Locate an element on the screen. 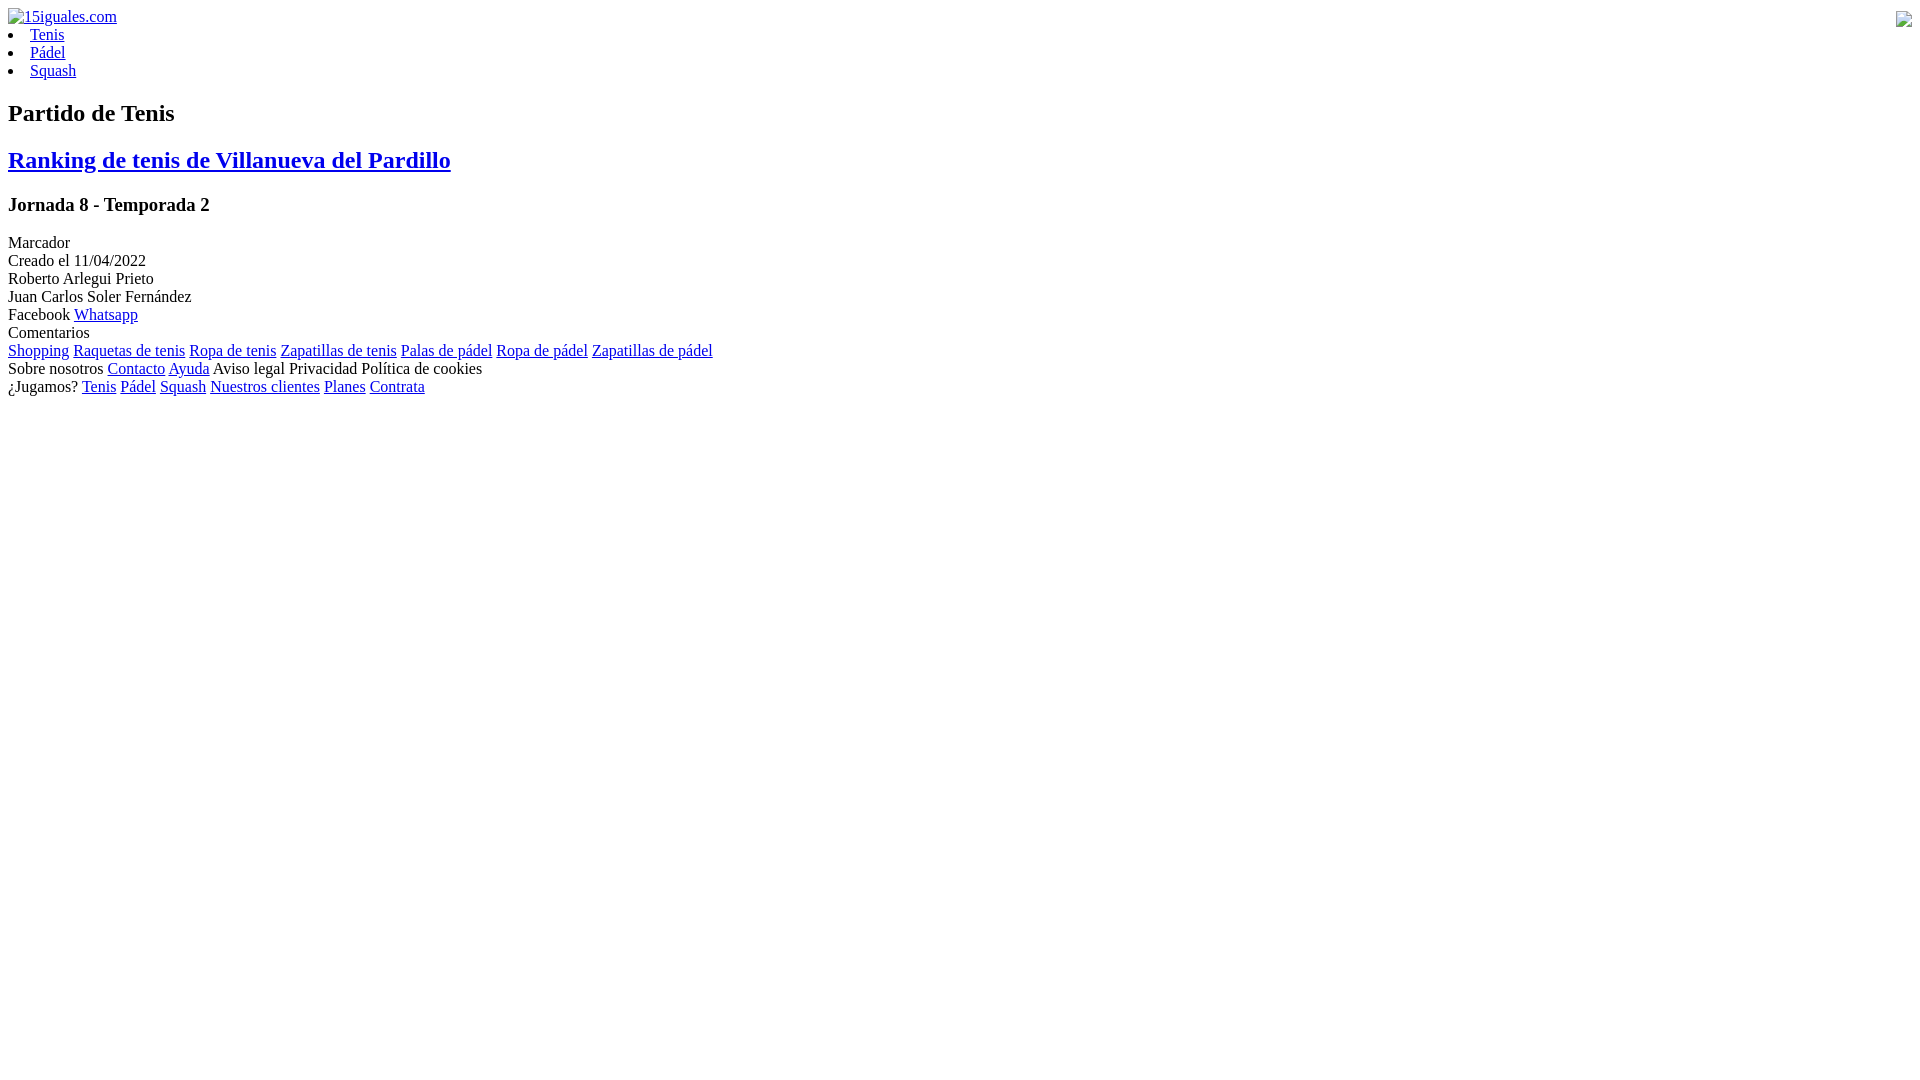 This screenshot has height=1080, width=1920. Ropa de tenis is located at coordinates (232, 350).